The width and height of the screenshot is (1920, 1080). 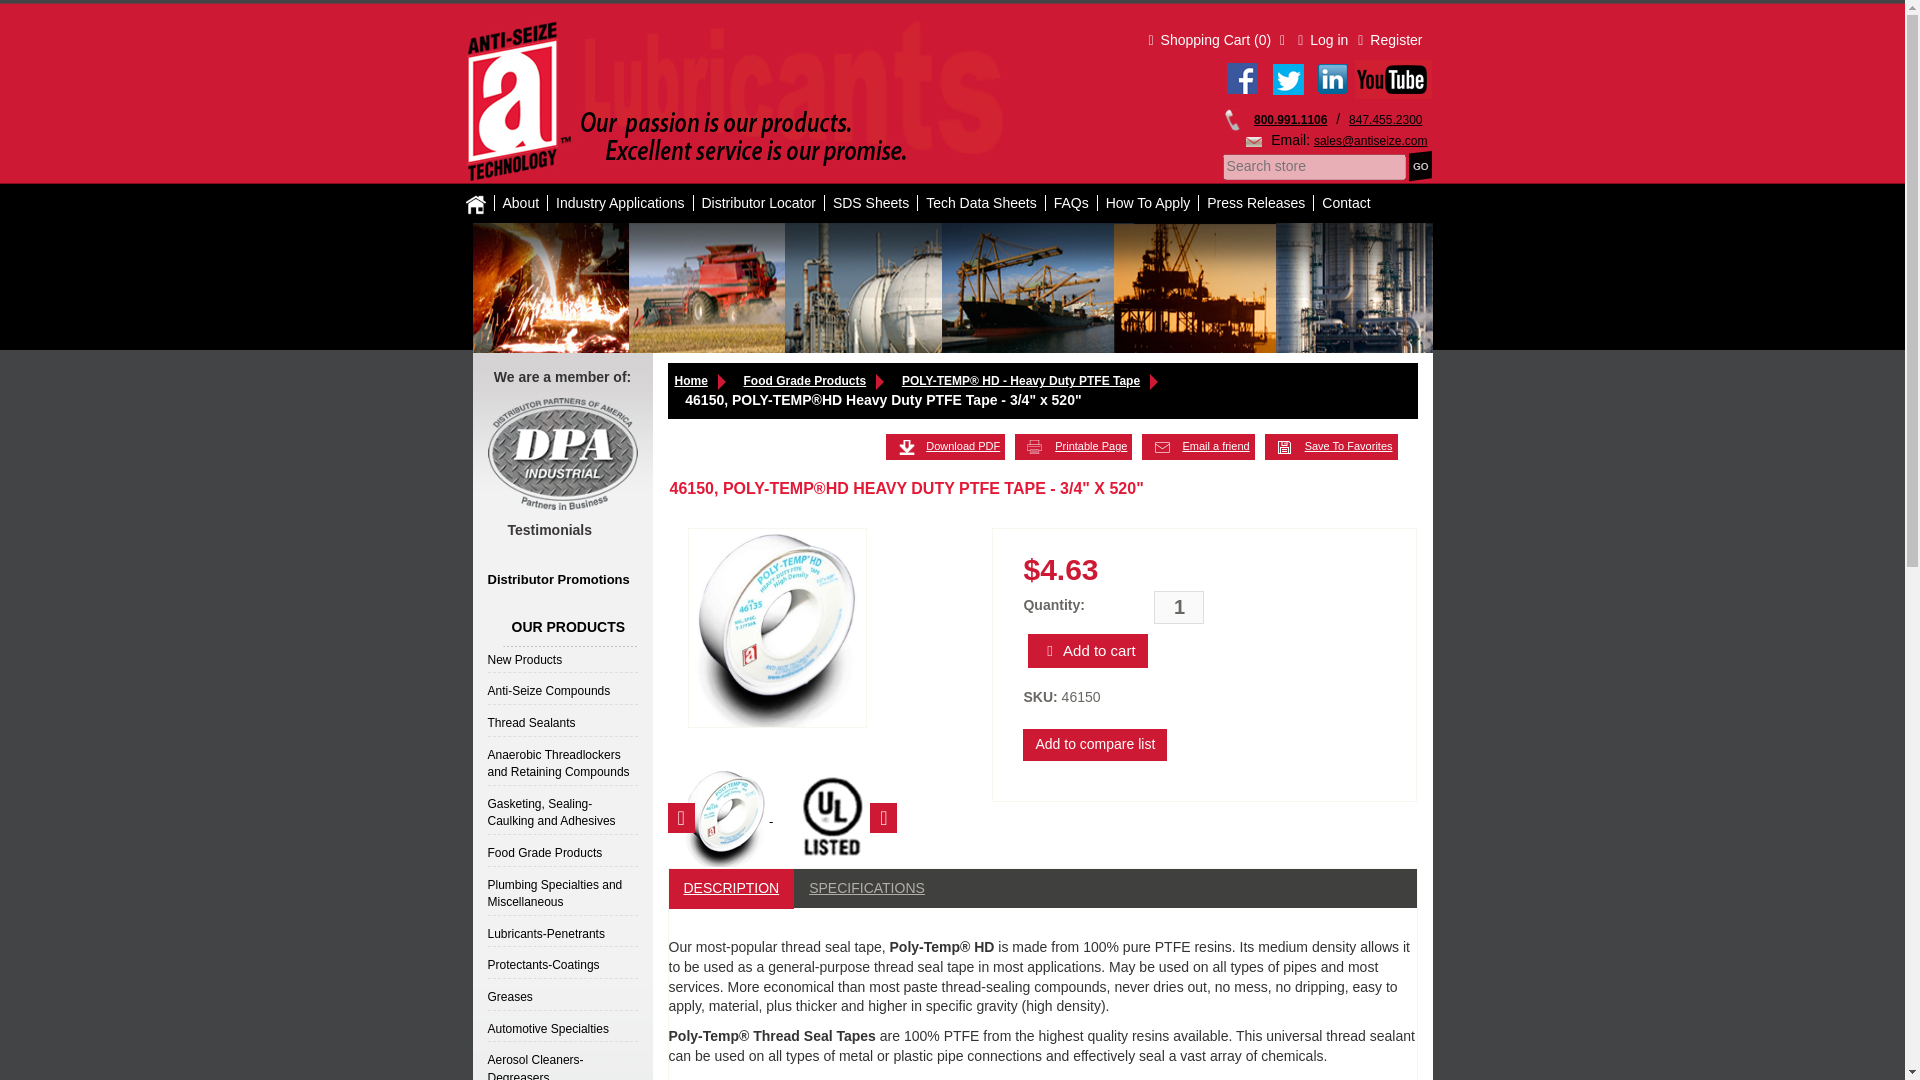 I want to click on Register, so click(x=1390, y=40).